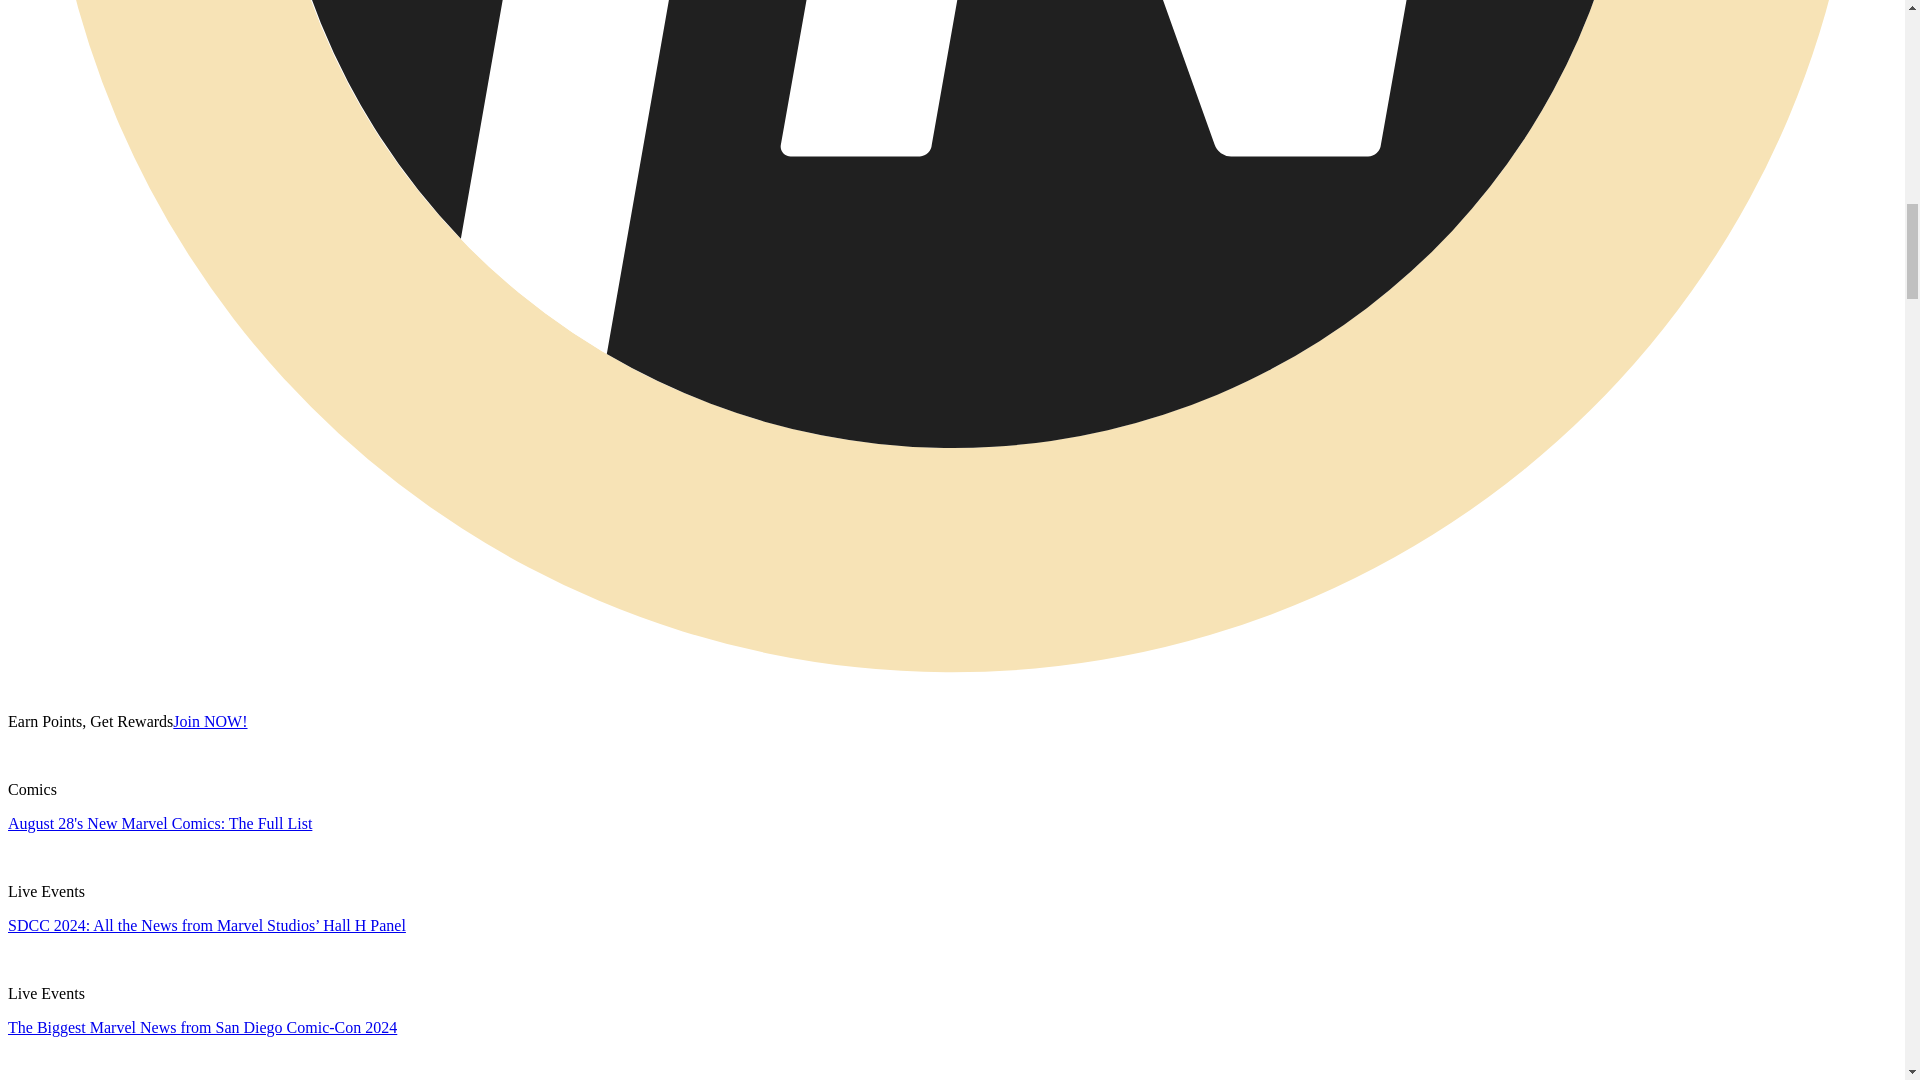 This screenshot has width=1920, height=1080. I want to click on Join NOW!, so click(210, 721).